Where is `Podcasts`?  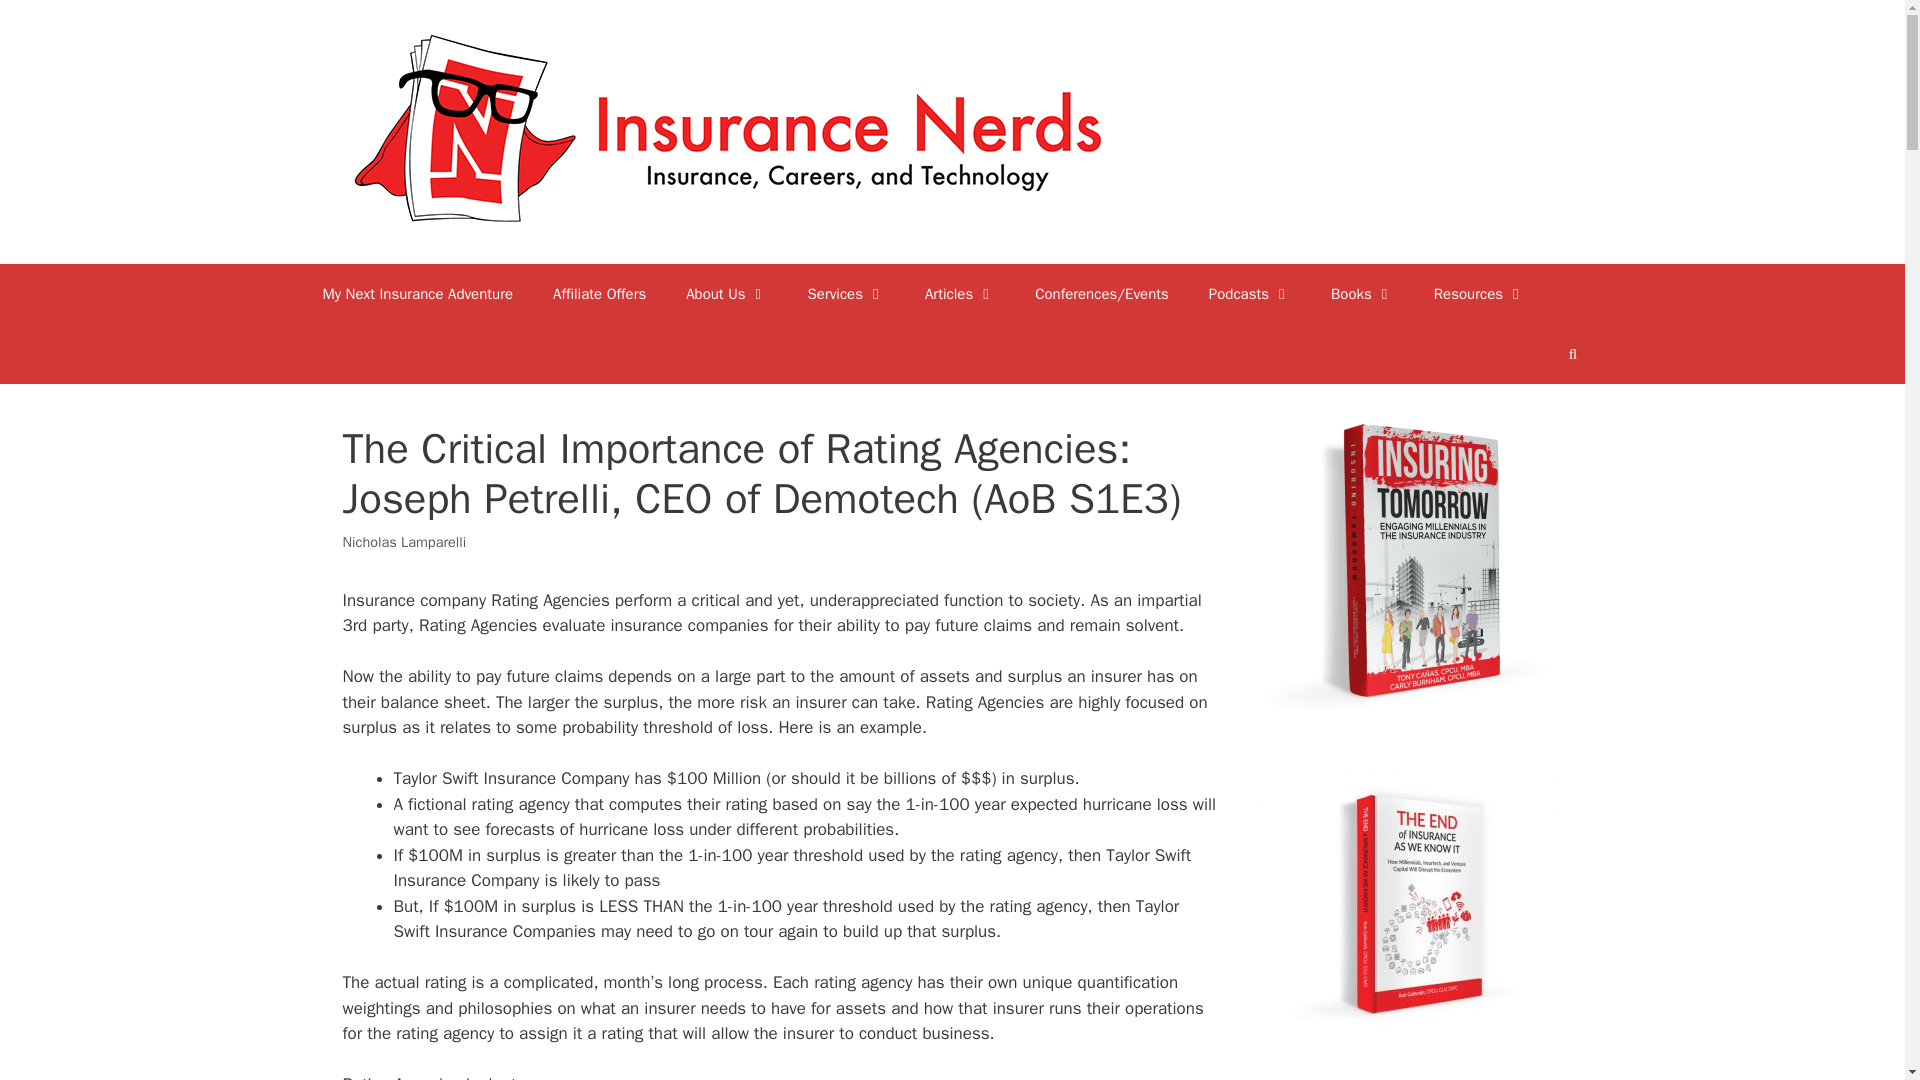
Podcasts is located at coordinates (1250, 294).